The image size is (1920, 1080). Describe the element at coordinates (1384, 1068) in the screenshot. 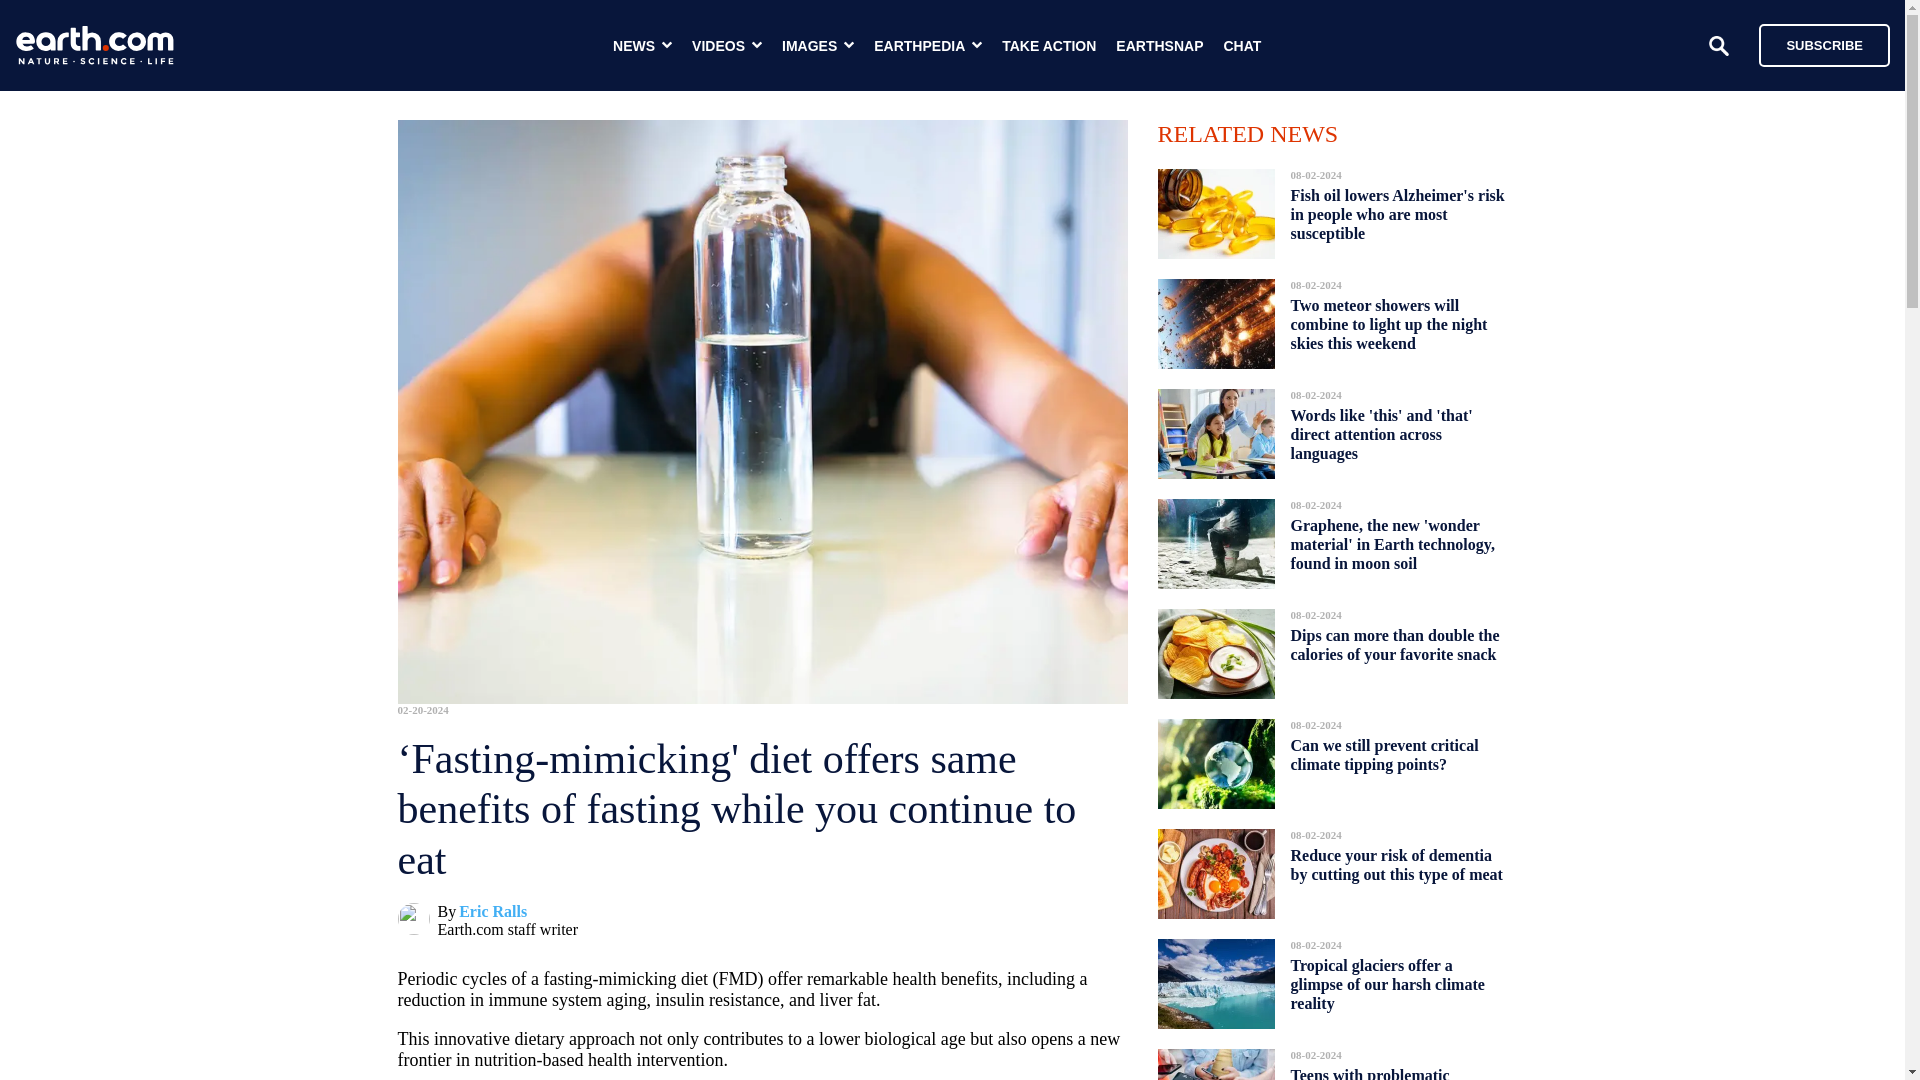

I see `Teens with problematic smartphone use suffer from depression` at that location.